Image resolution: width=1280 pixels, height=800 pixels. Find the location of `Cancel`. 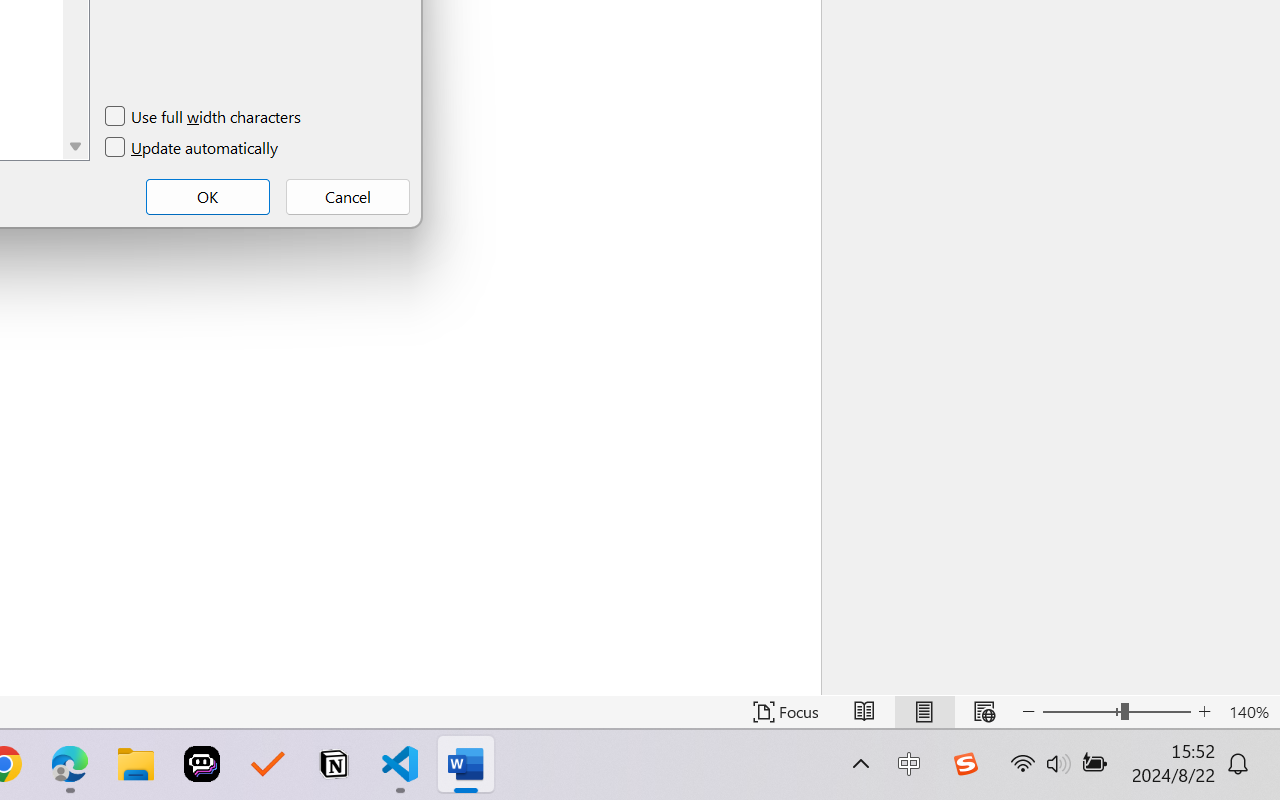

Cancel is located at coordinates (348, 196).